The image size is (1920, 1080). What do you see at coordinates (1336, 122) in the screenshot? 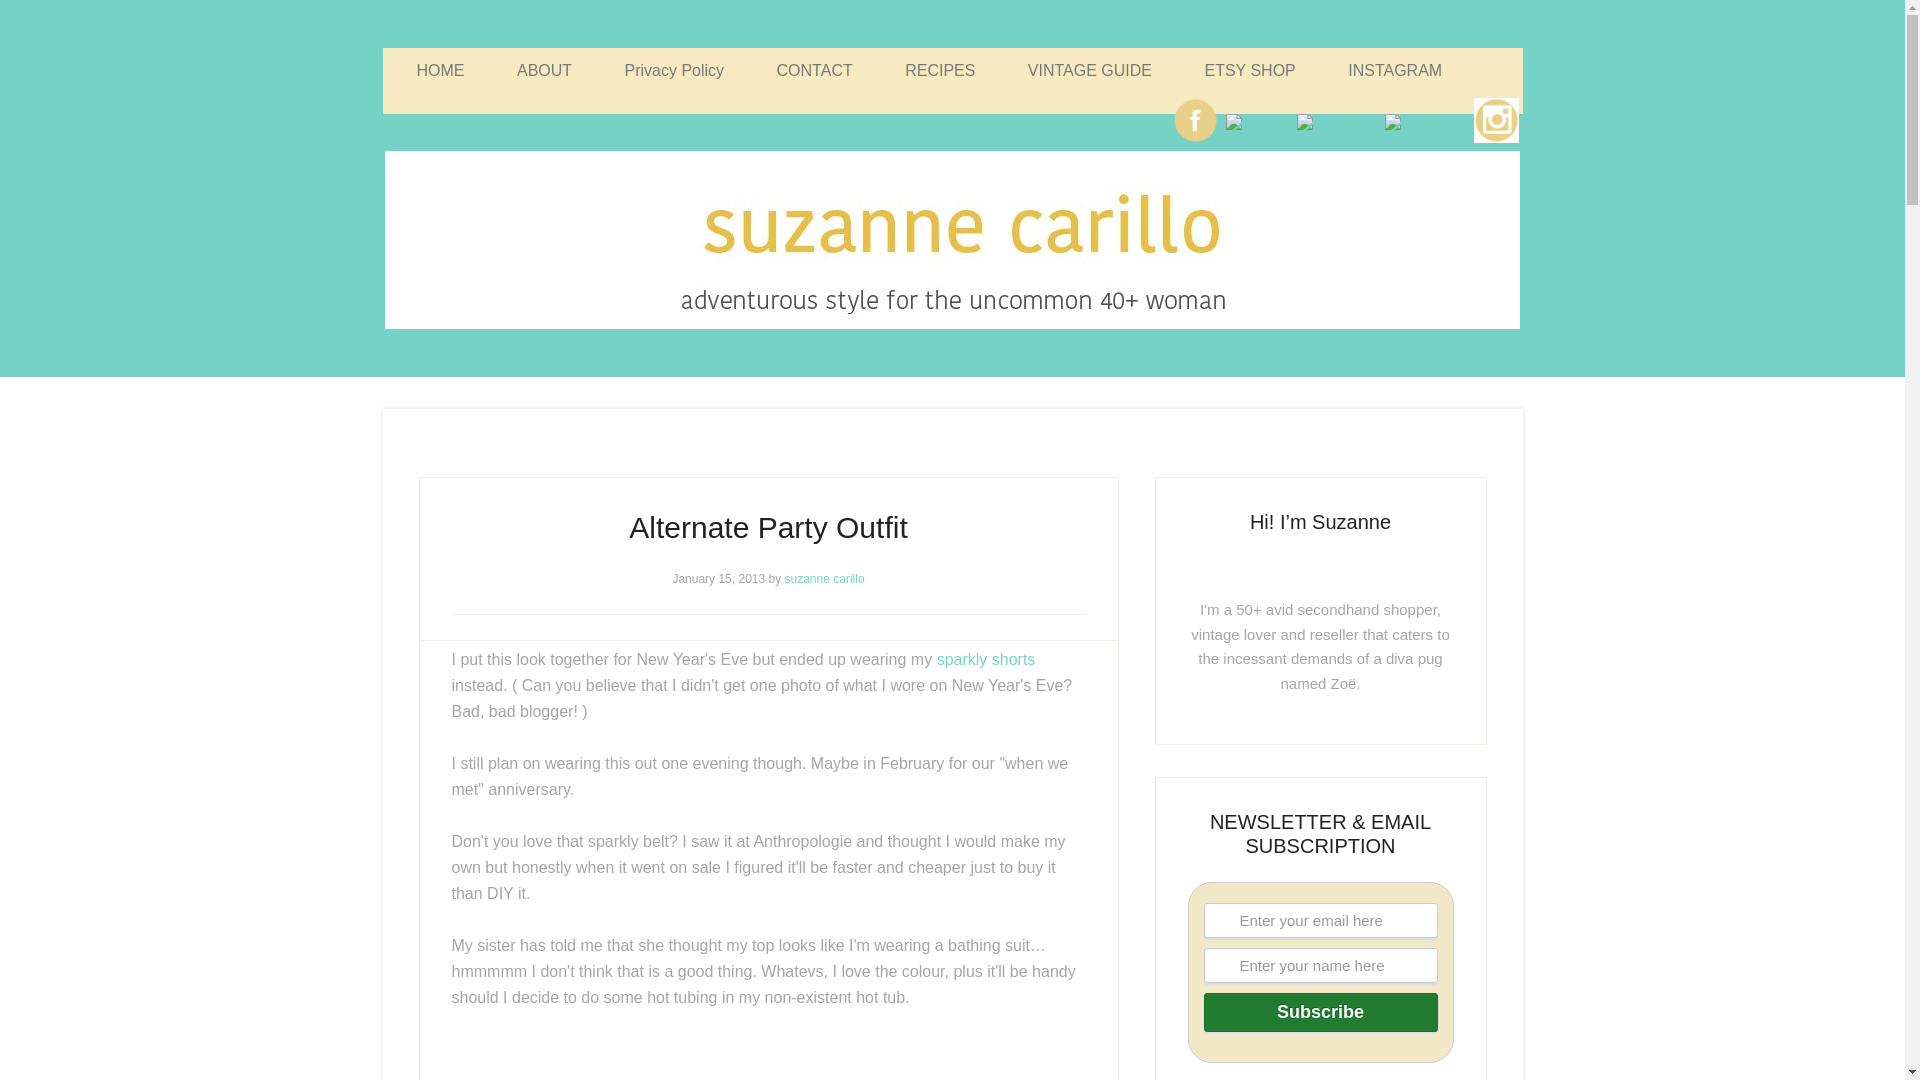
I see `Pinterest` at bounding box center [1336, 122].